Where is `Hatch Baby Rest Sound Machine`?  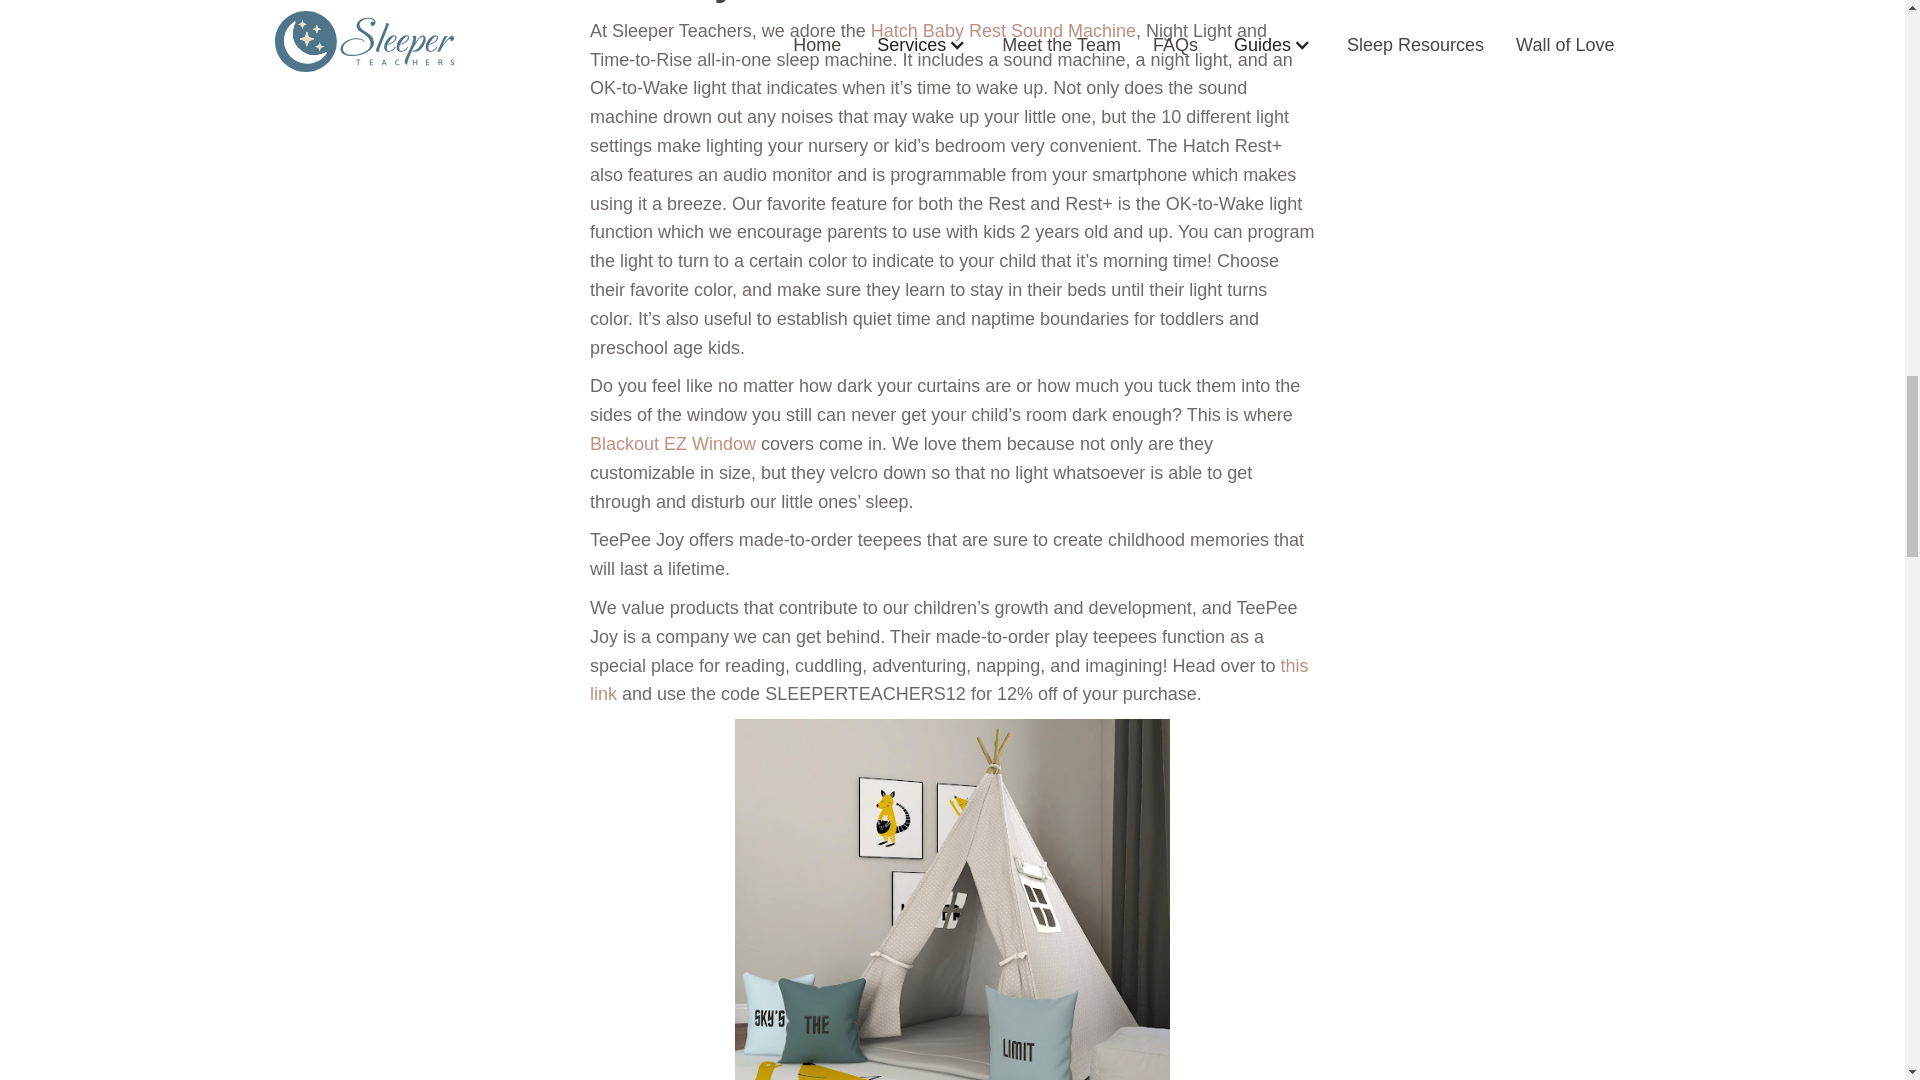
Hatch Baby Rest Sound Machine is located at coordinates (1004, 30).